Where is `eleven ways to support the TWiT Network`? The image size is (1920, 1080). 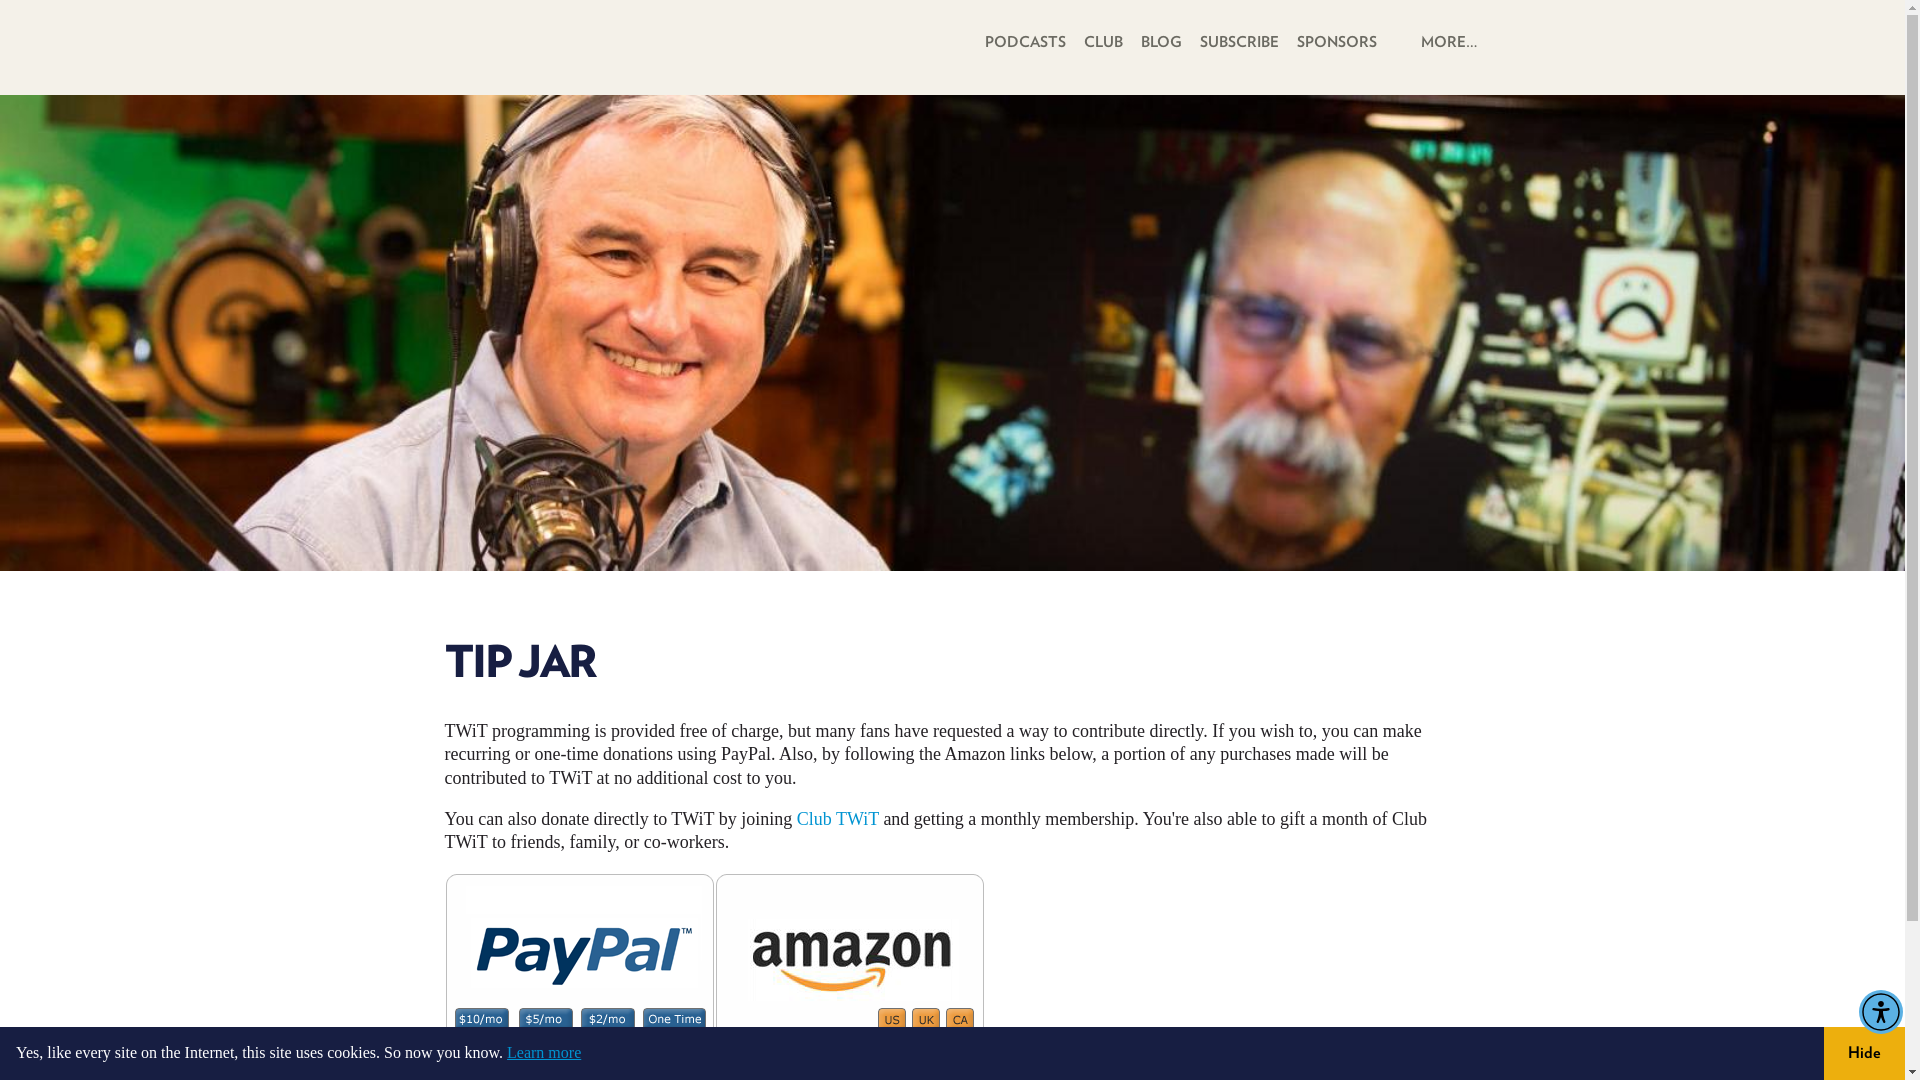
eleven ways to support the TWiT Network is located at coordinates (970, 1074).